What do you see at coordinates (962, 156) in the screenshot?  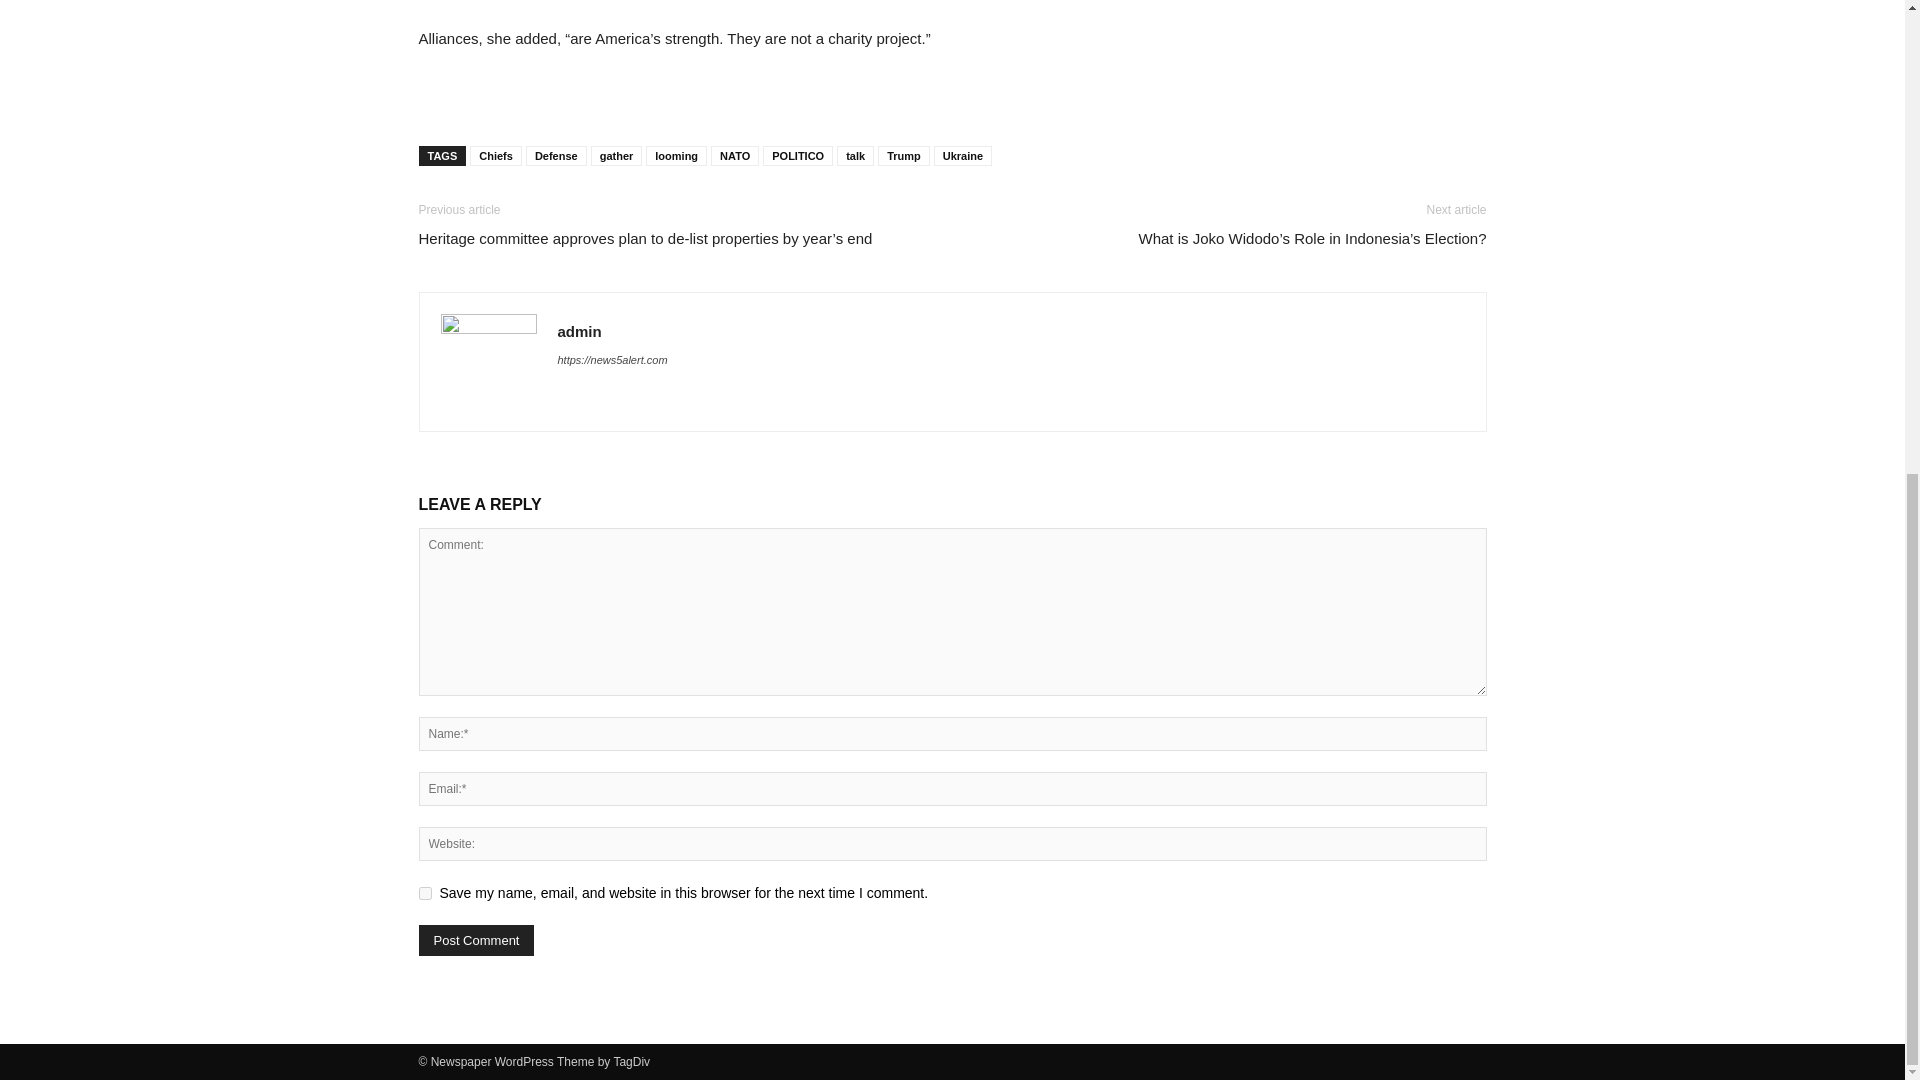 I see `Ukraine` at bounding box center [962, 156].